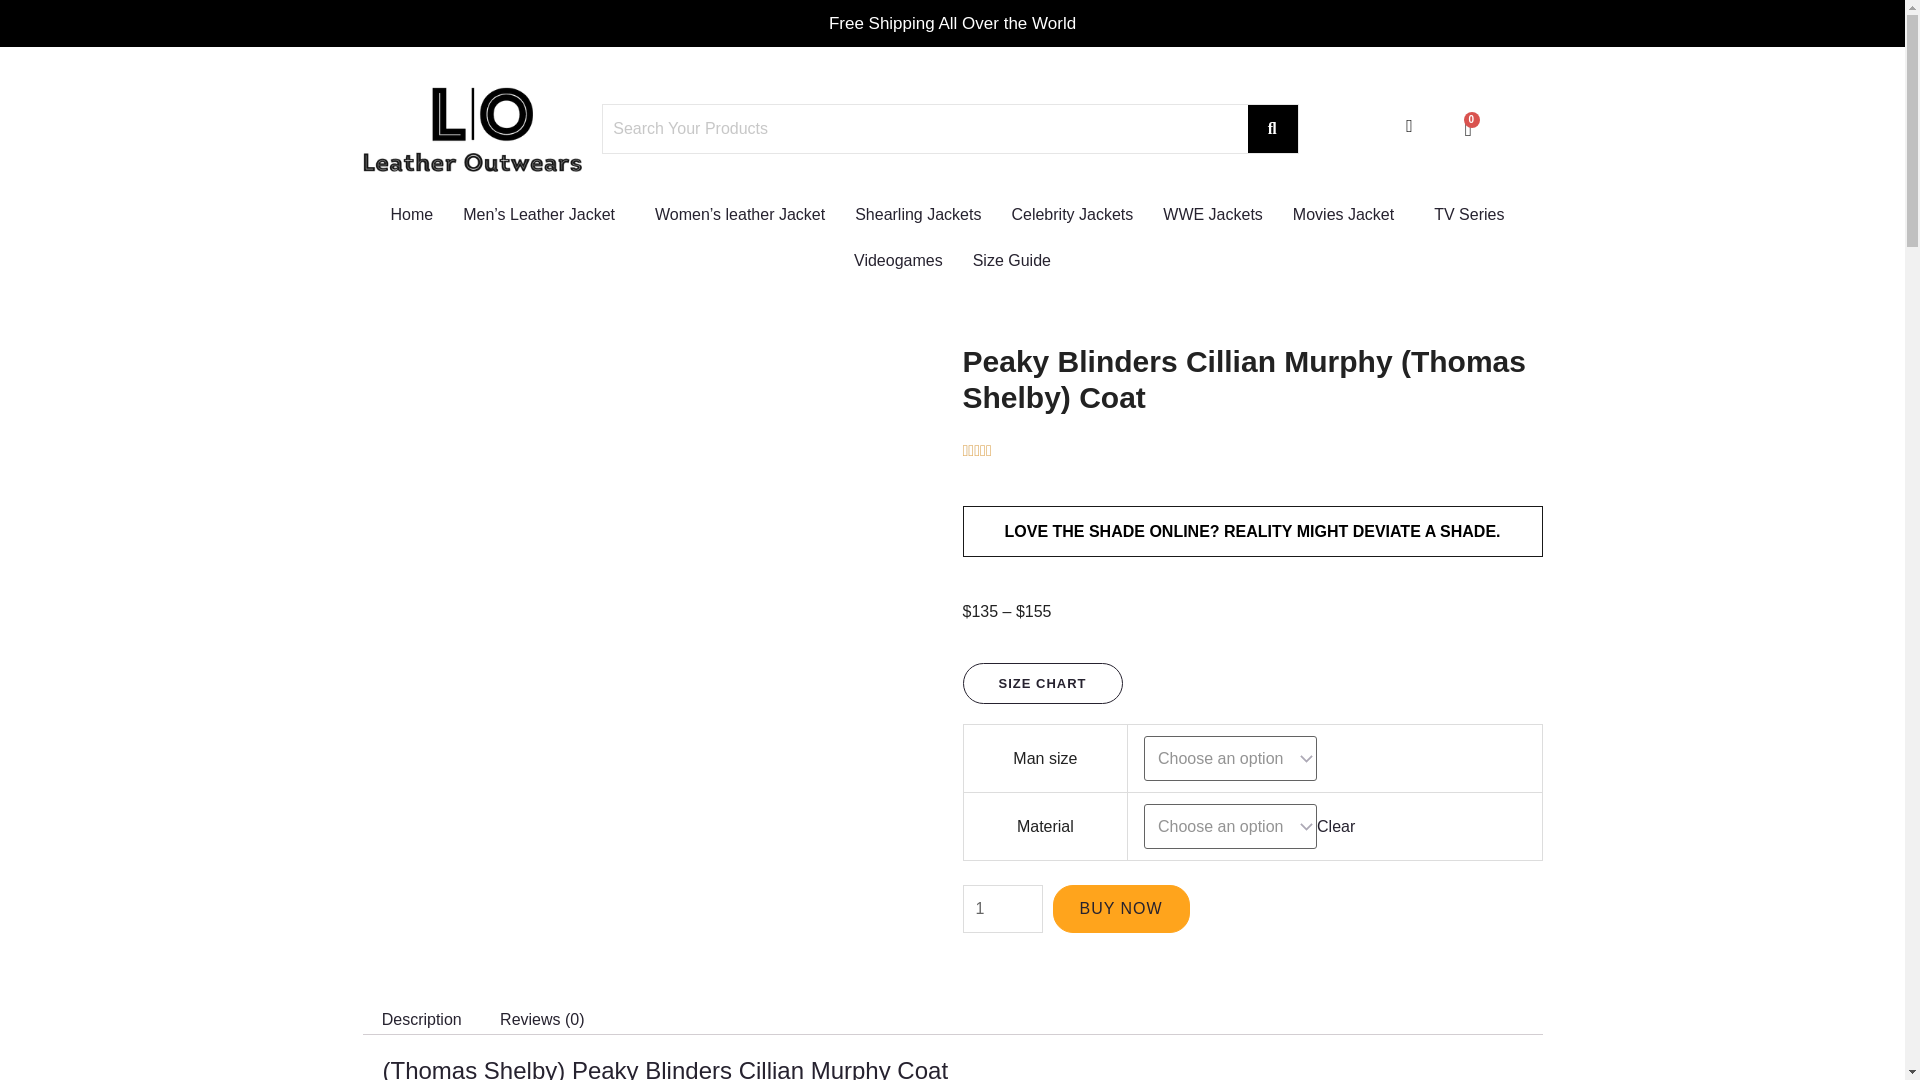 This screenshot has width=1920, height=1080. What do you see at coordinates (1002, 908) in the screenshot?
I see `Videogames` at bounding box center [1002, 908].